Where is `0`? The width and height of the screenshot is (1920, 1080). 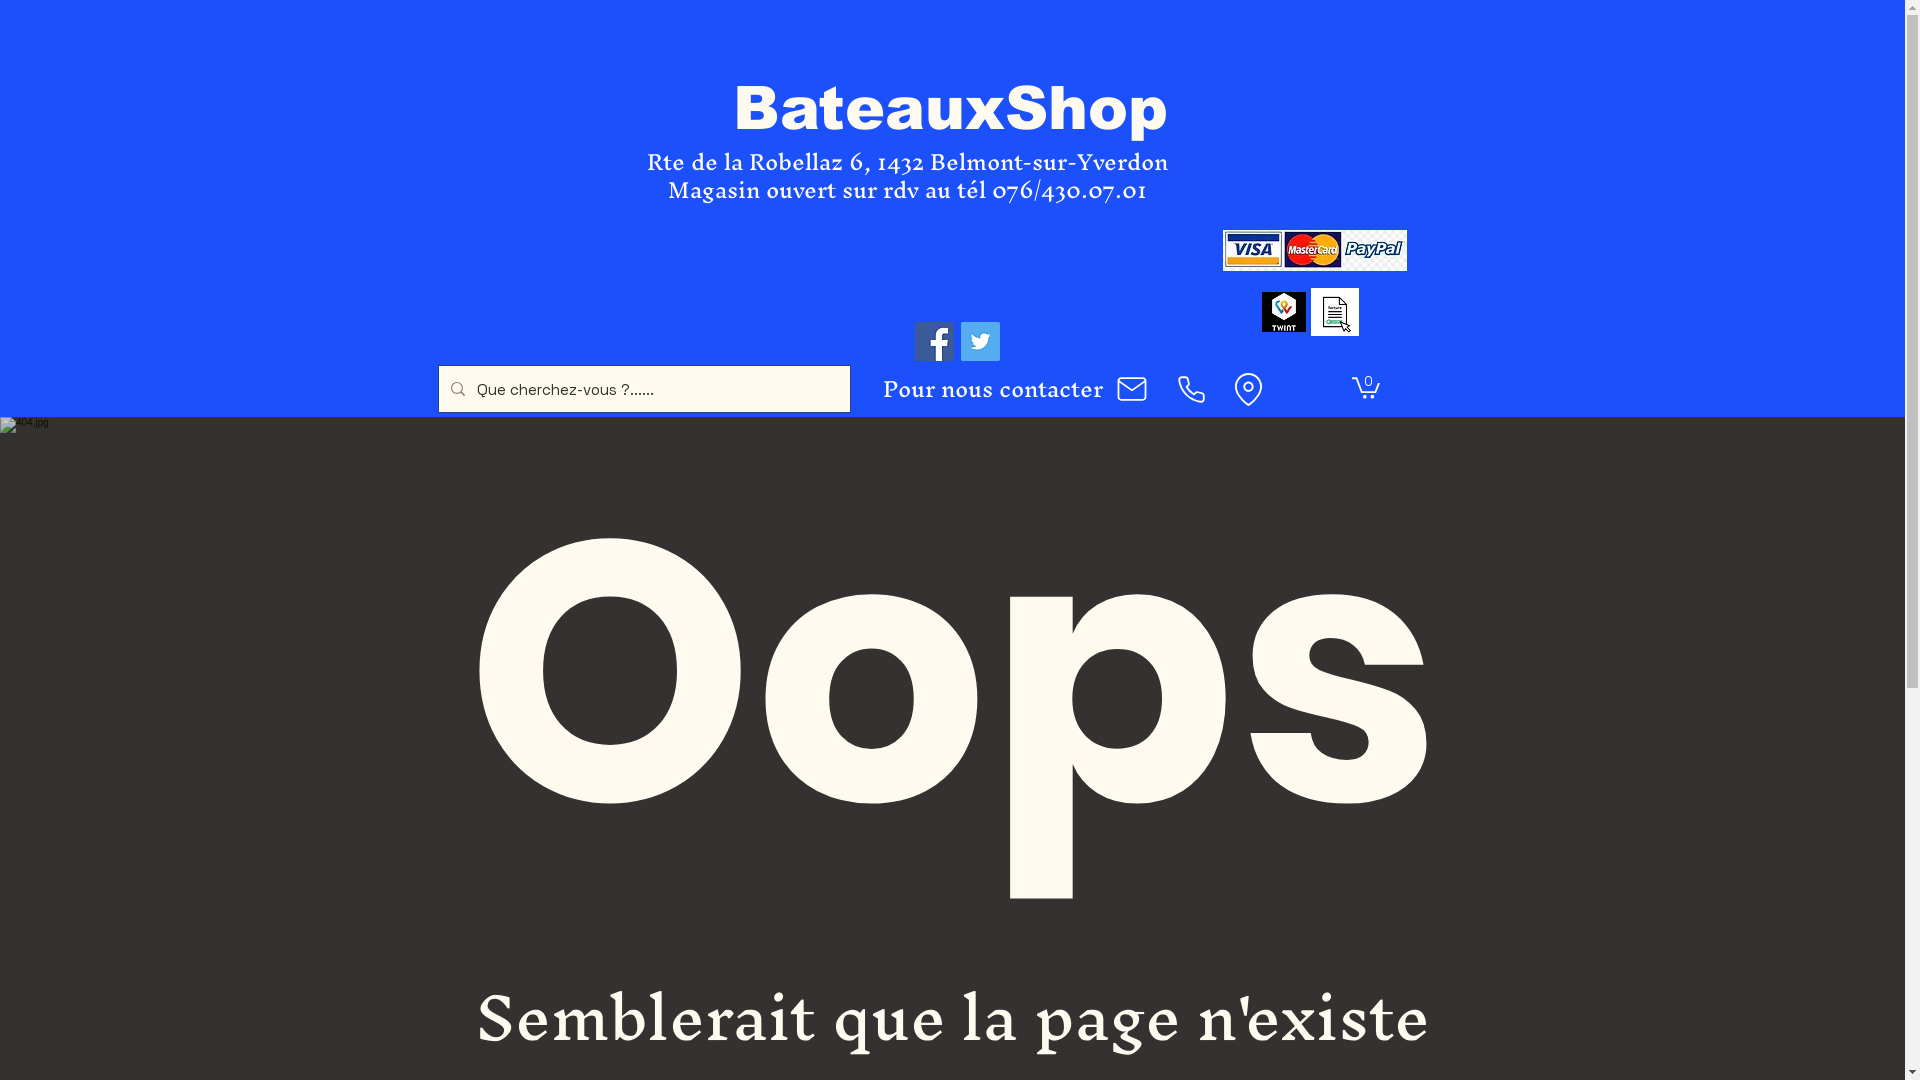 0 is located at coordinates (1366, 387).